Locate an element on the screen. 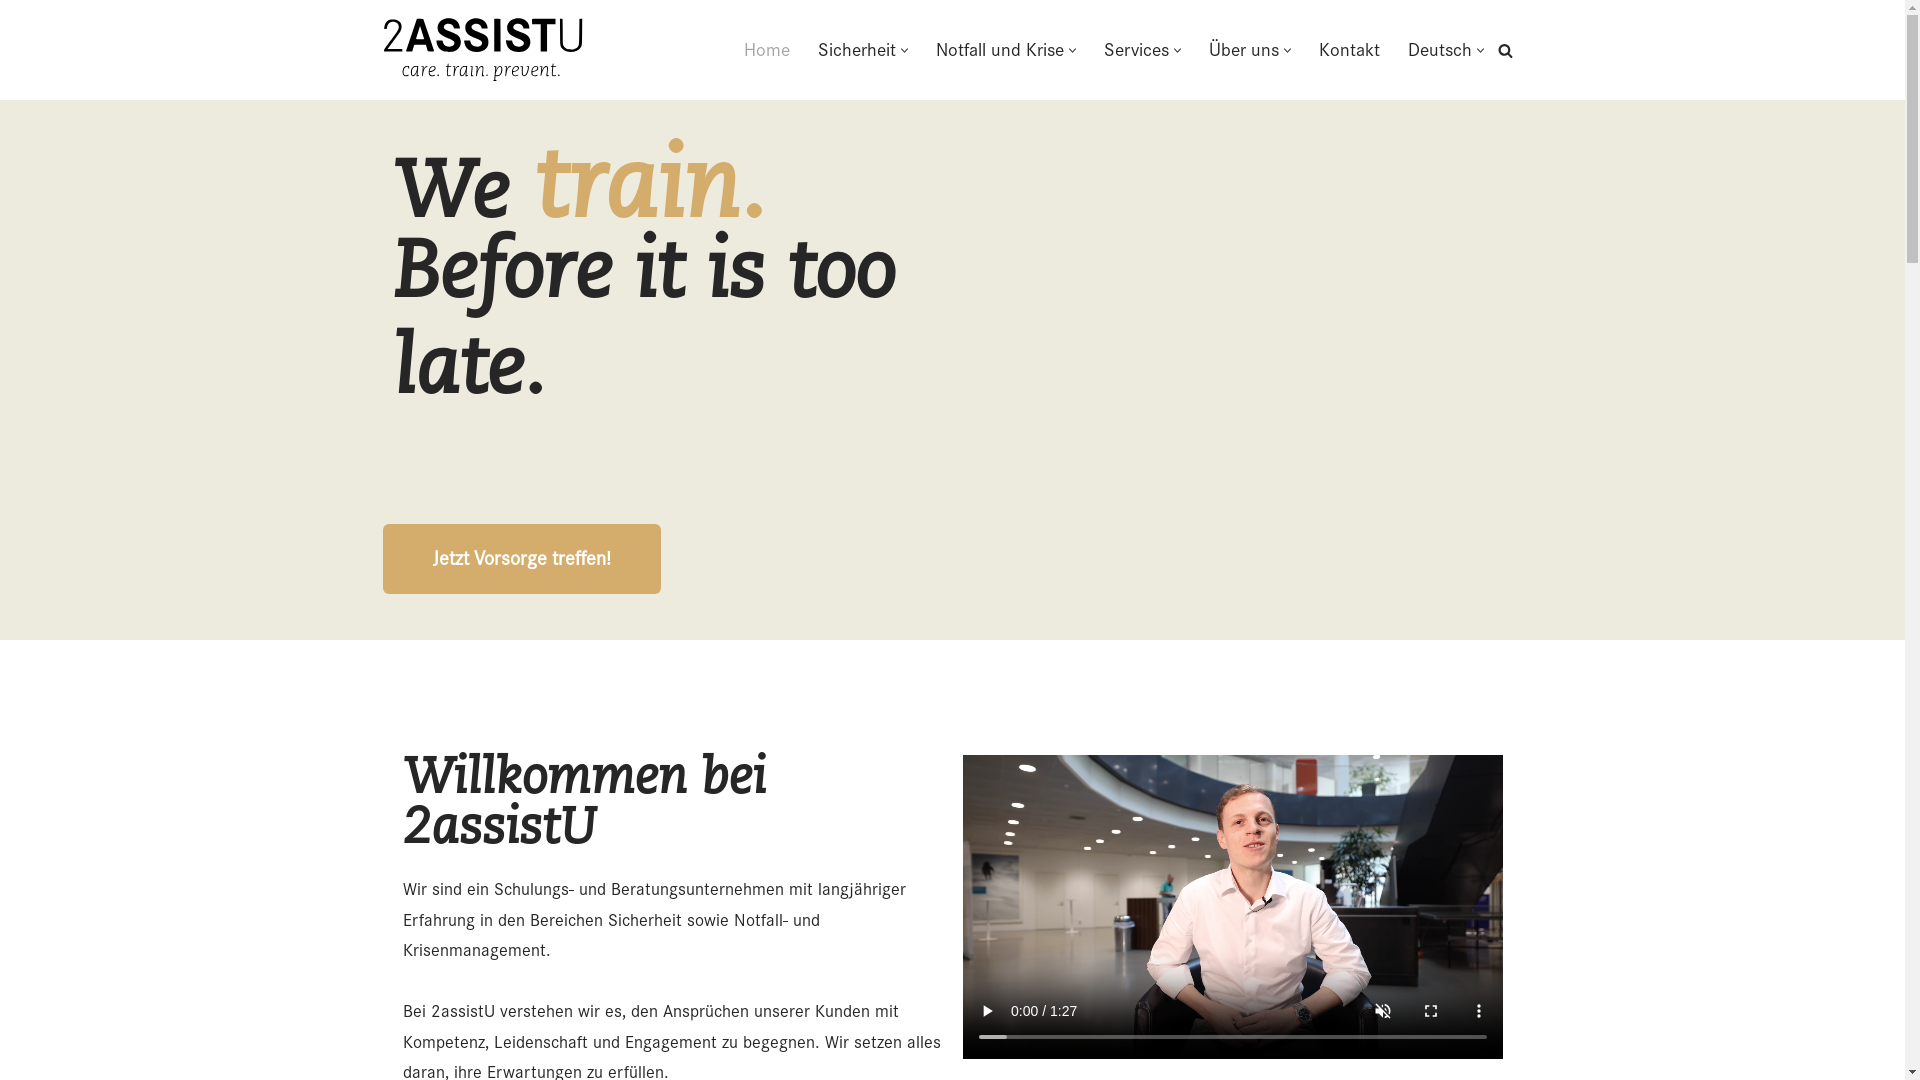 Image resolution: width=1920 pixels, height=1080 pixels. Notfall und Krise is located at coordinates (1000, 50).